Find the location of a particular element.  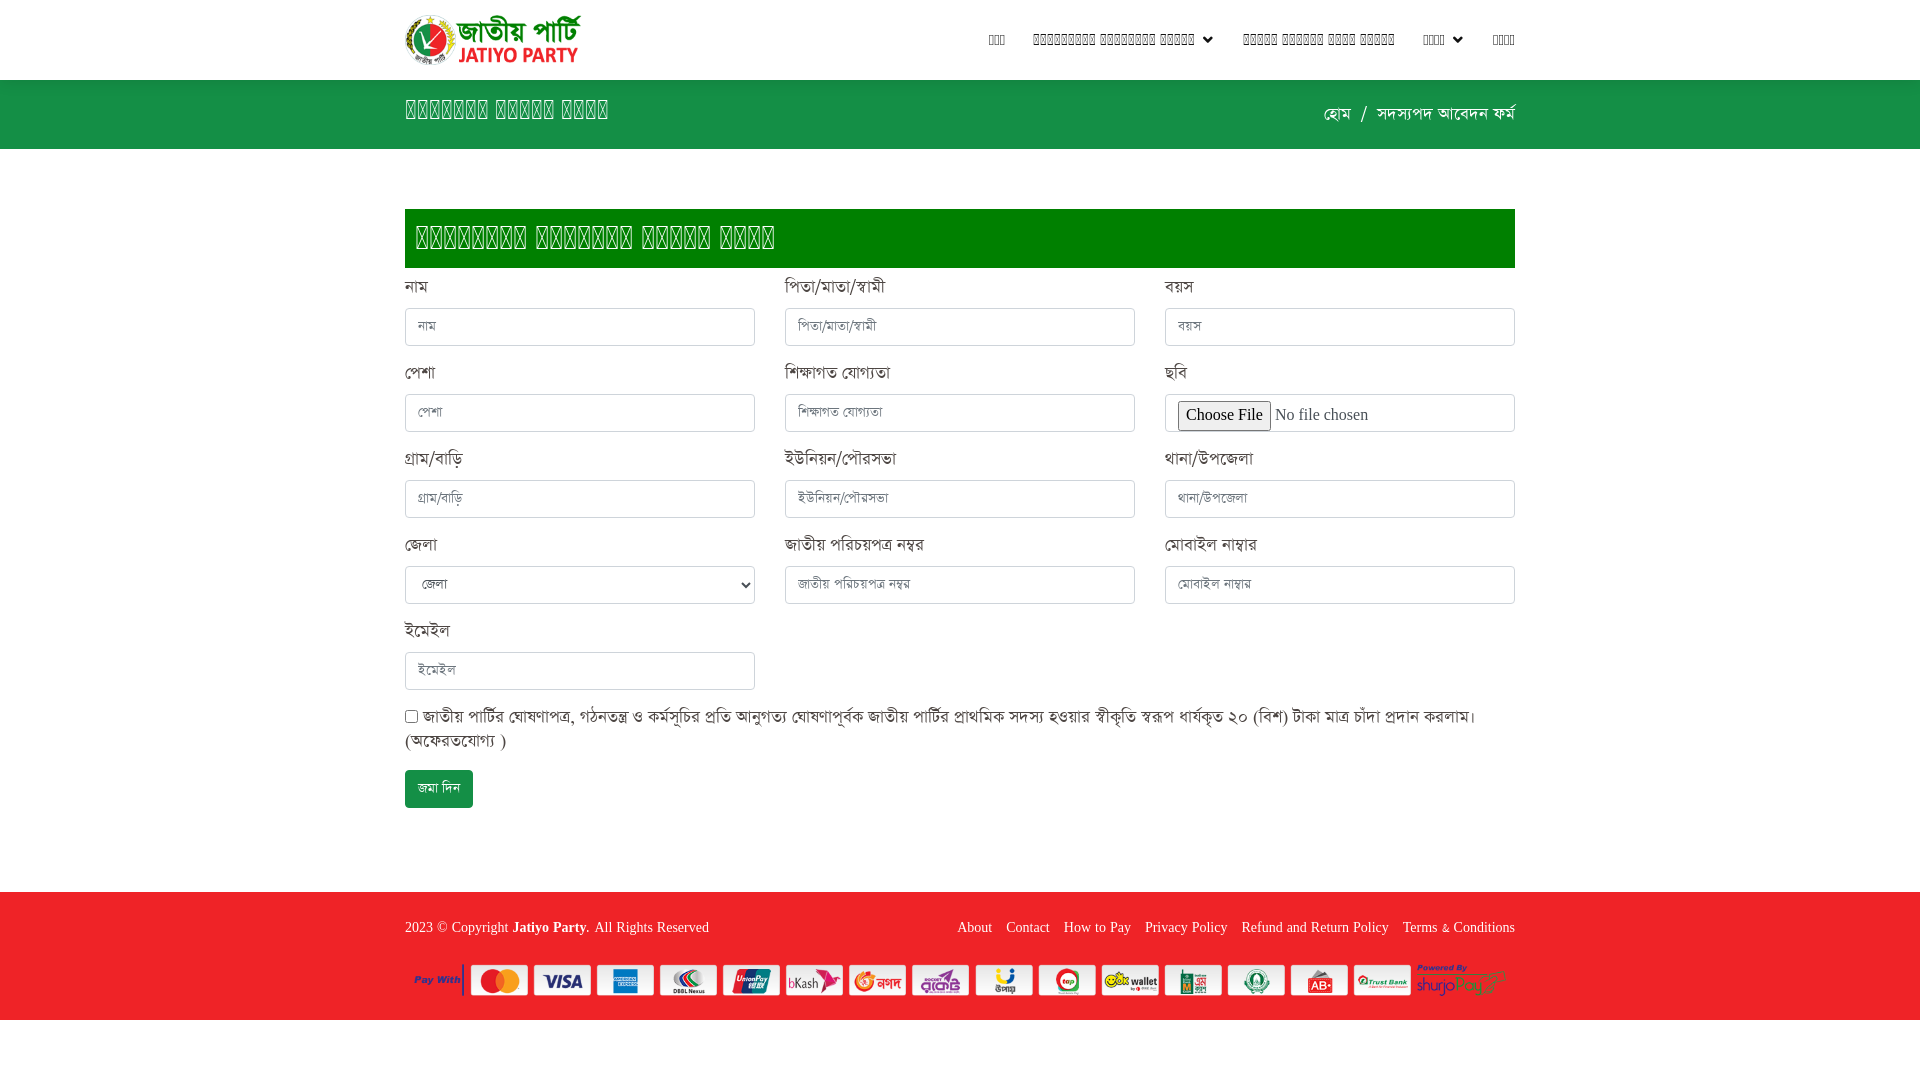

Refund and Return Policy is located at coordinates (1310, 928).